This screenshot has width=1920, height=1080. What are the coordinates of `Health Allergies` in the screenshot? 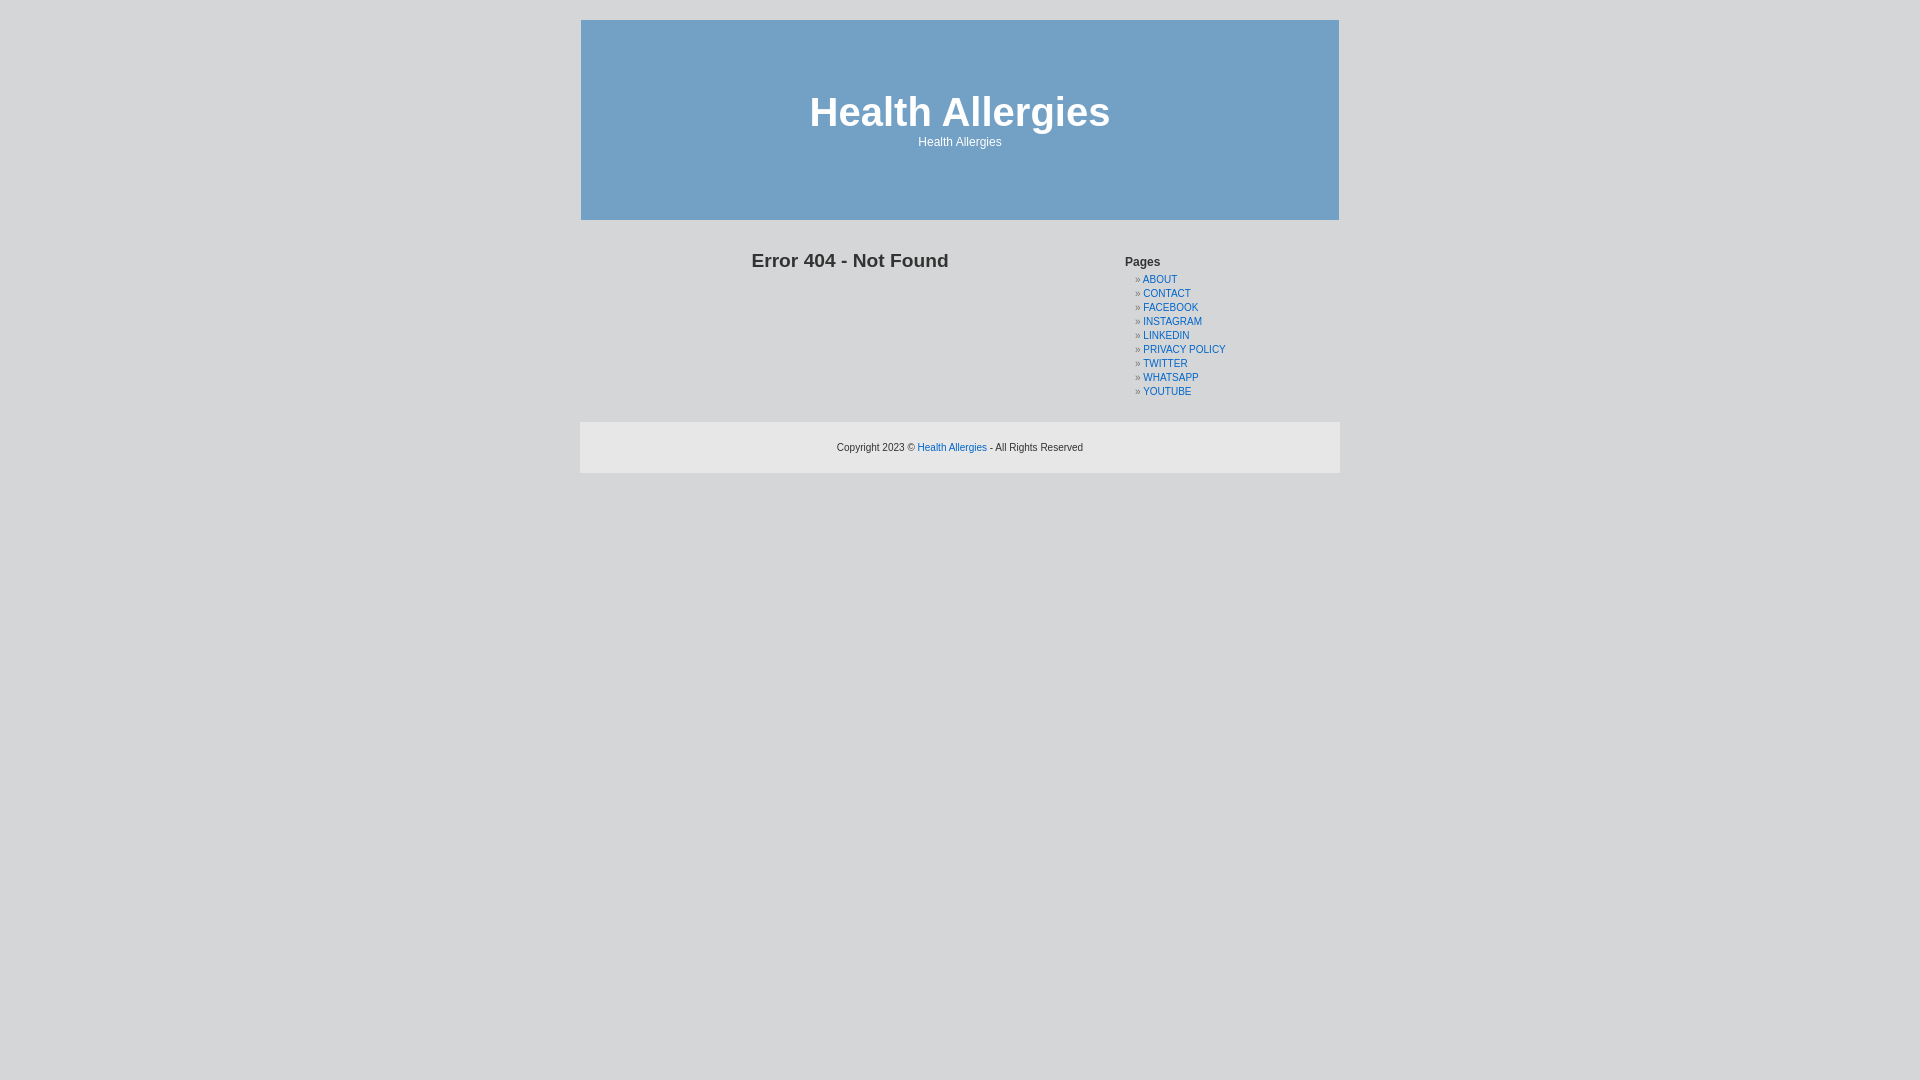 It's located at (952, 448).